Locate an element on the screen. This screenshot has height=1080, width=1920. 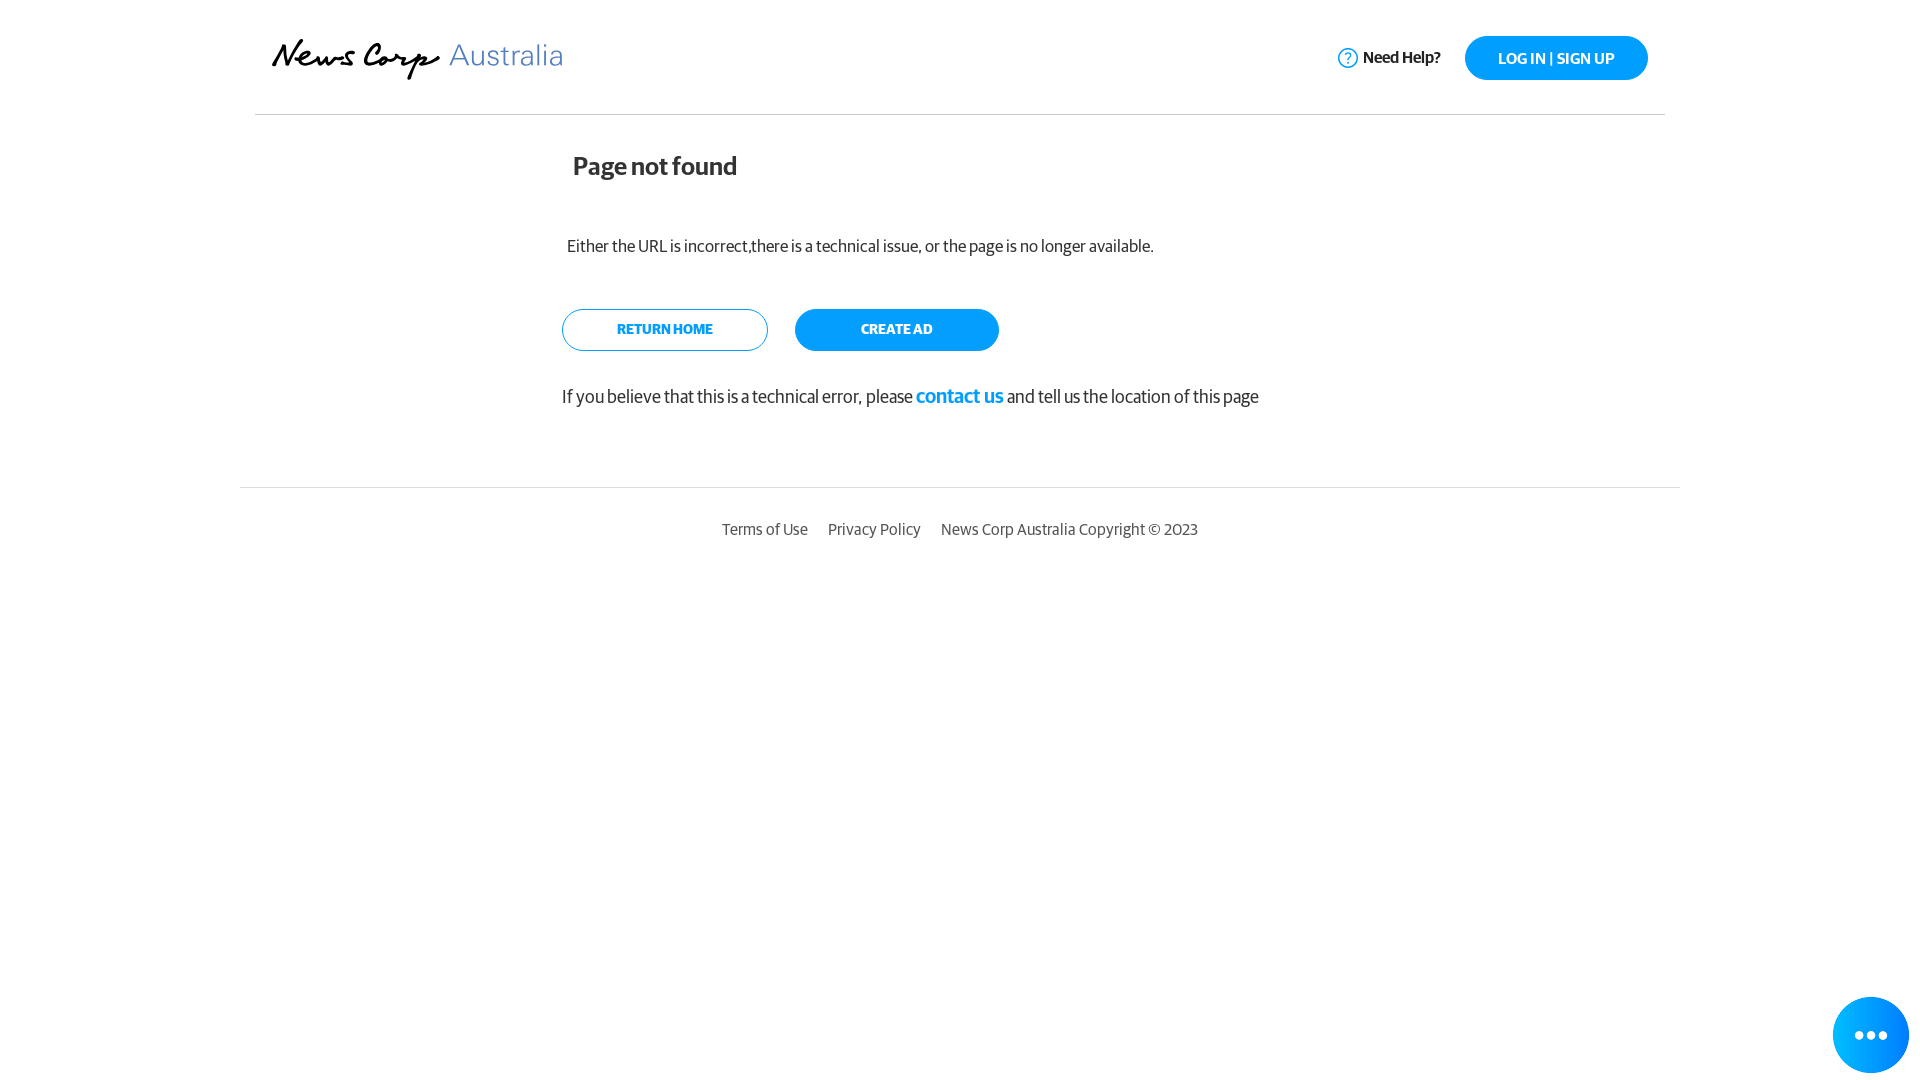
LOG IN | SIGN UP is located at coordinates (1556, 58).